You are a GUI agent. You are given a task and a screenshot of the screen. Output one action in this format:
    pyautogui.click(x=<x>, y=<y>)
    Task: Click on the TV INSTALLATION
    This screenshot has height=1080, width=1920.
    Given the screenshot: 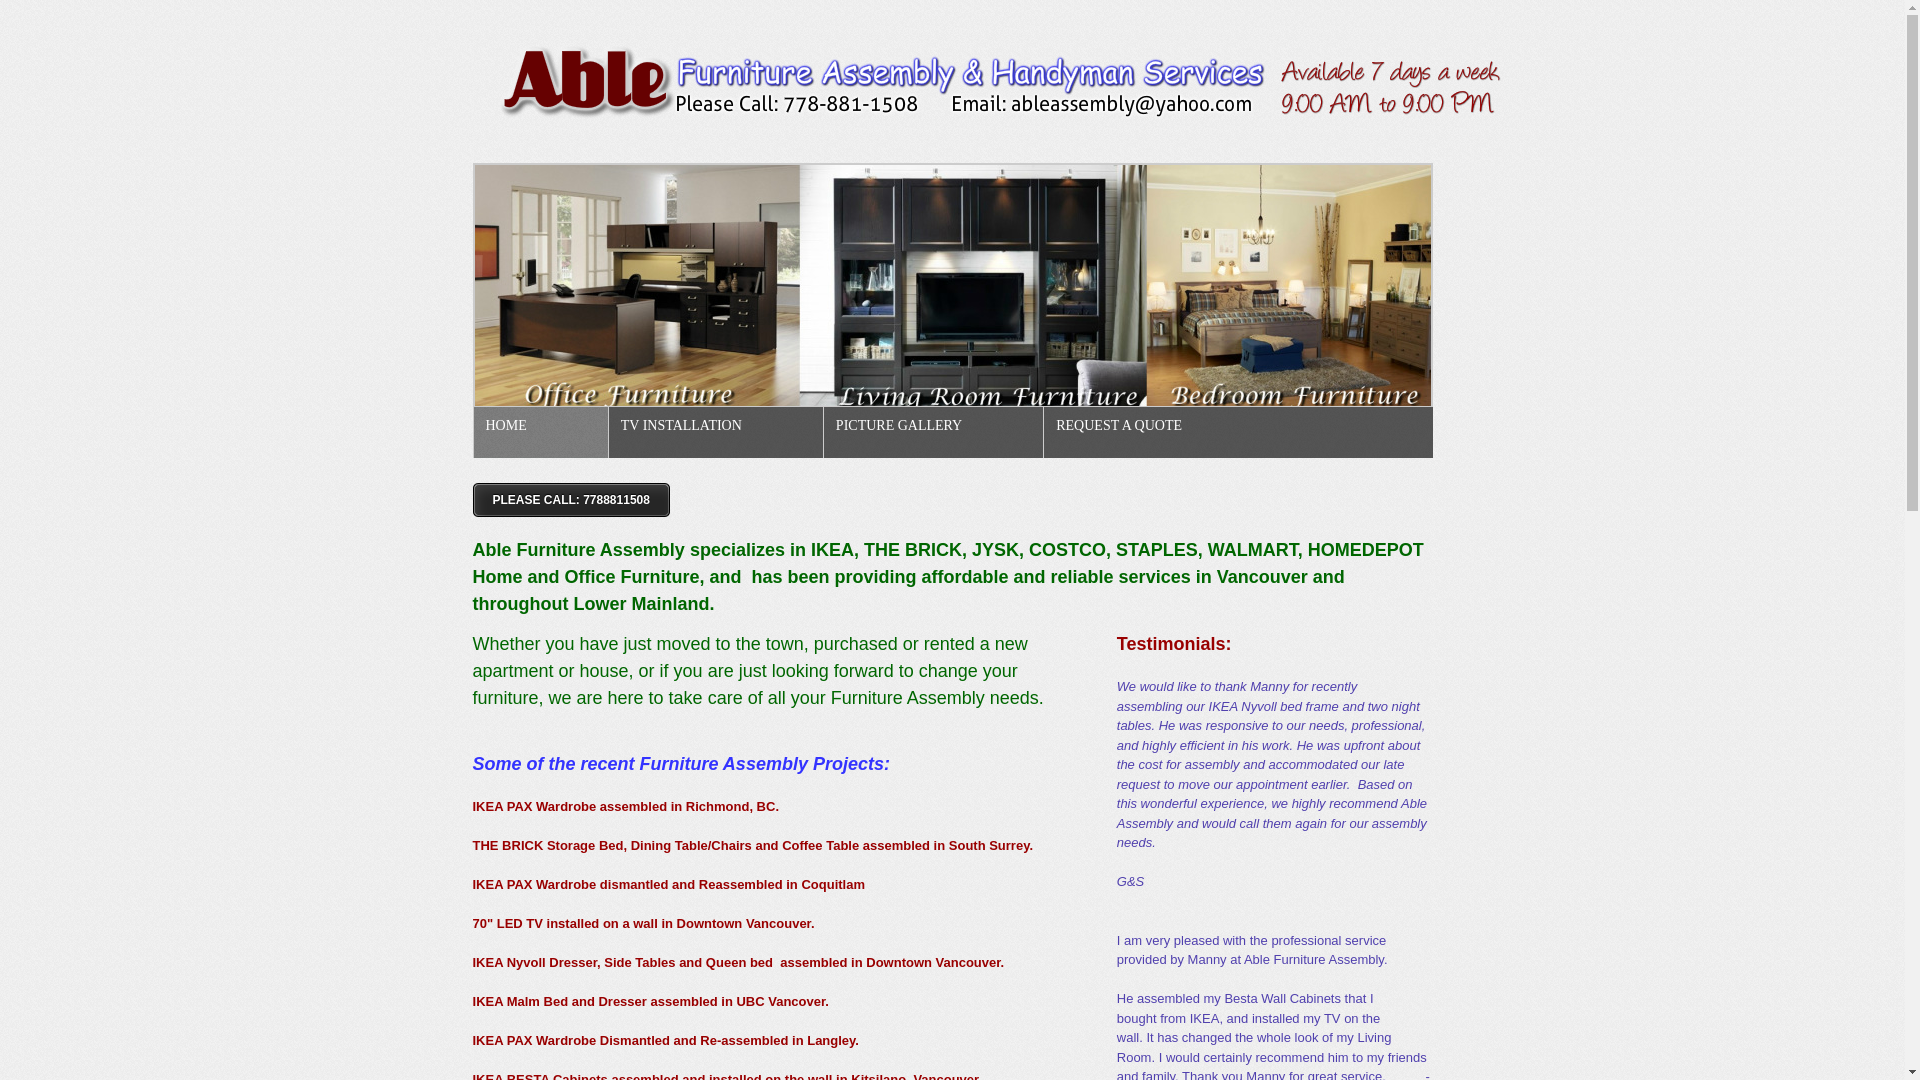 What is the action you would take?
    pyautogui.click(x=716, y=432)
    